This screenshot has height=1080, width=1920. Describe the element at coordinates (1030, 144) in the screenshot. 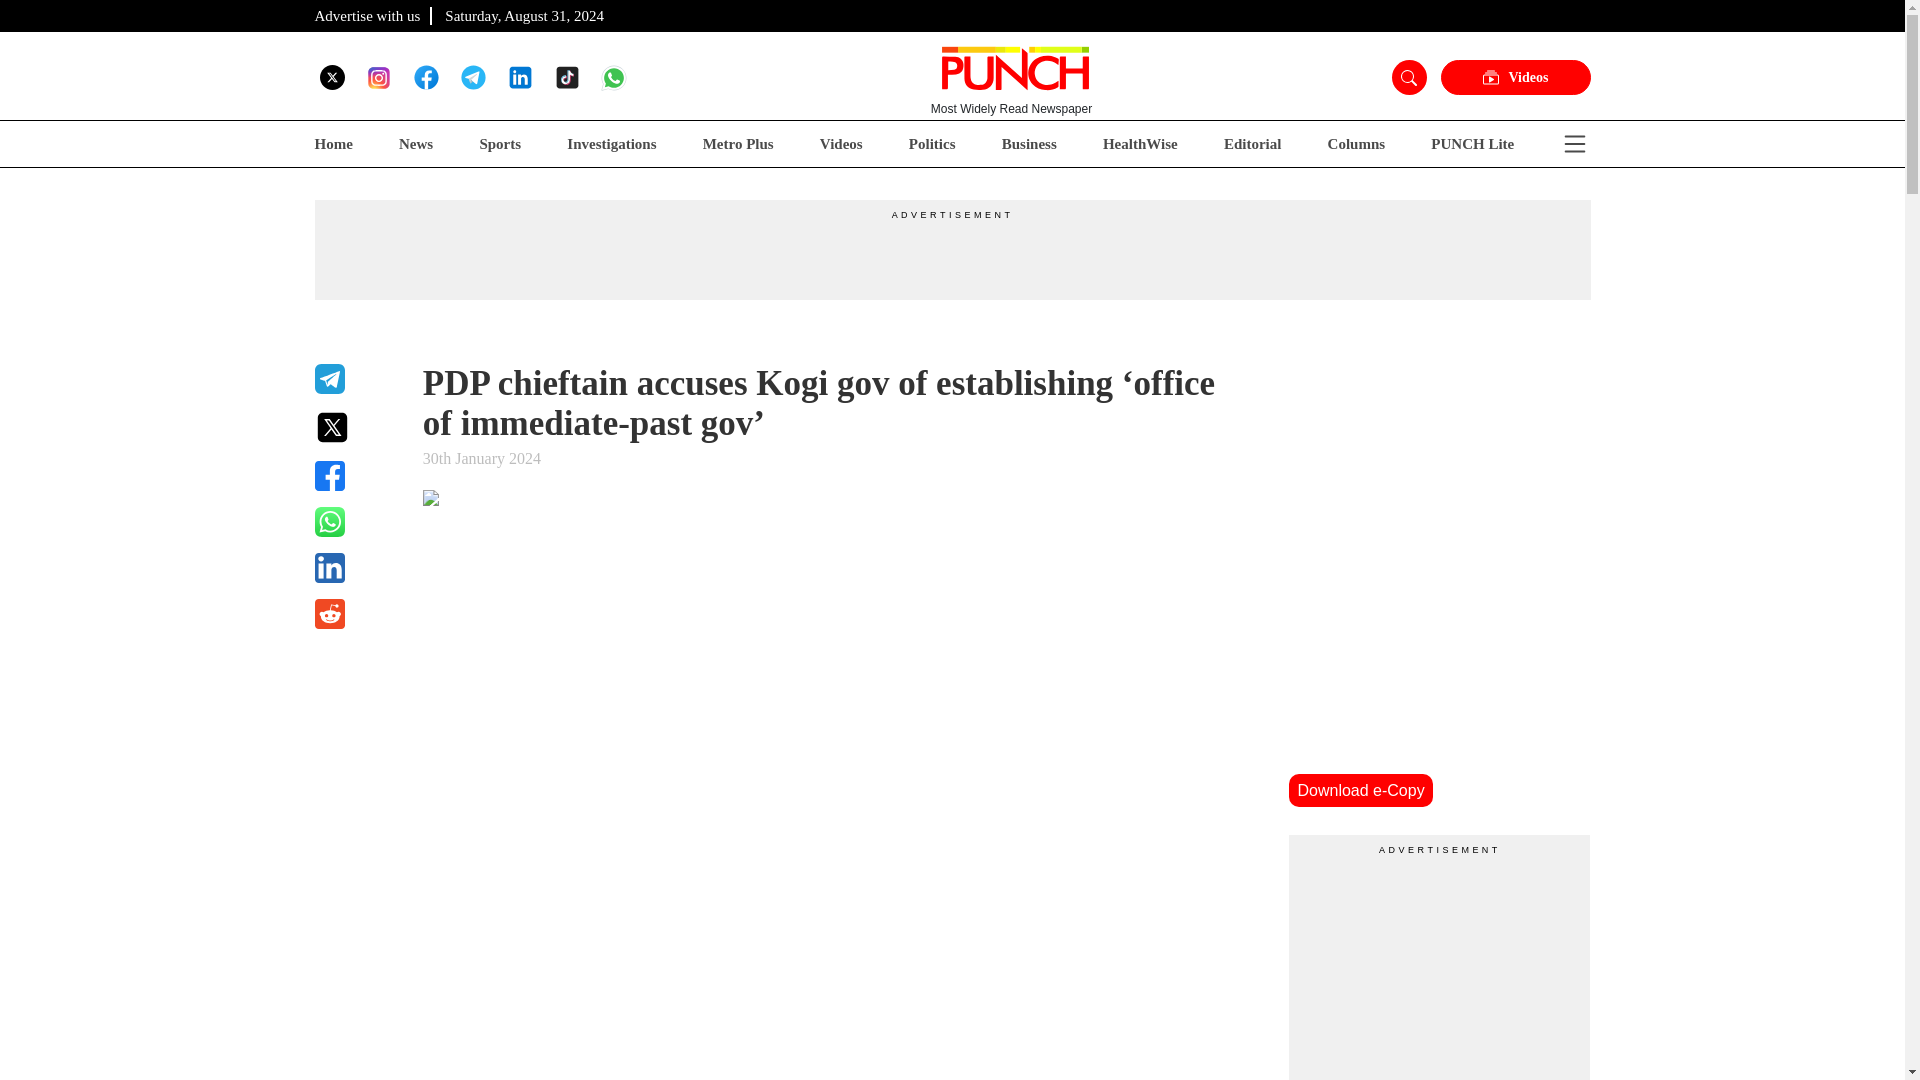

I see `Business` at that location.